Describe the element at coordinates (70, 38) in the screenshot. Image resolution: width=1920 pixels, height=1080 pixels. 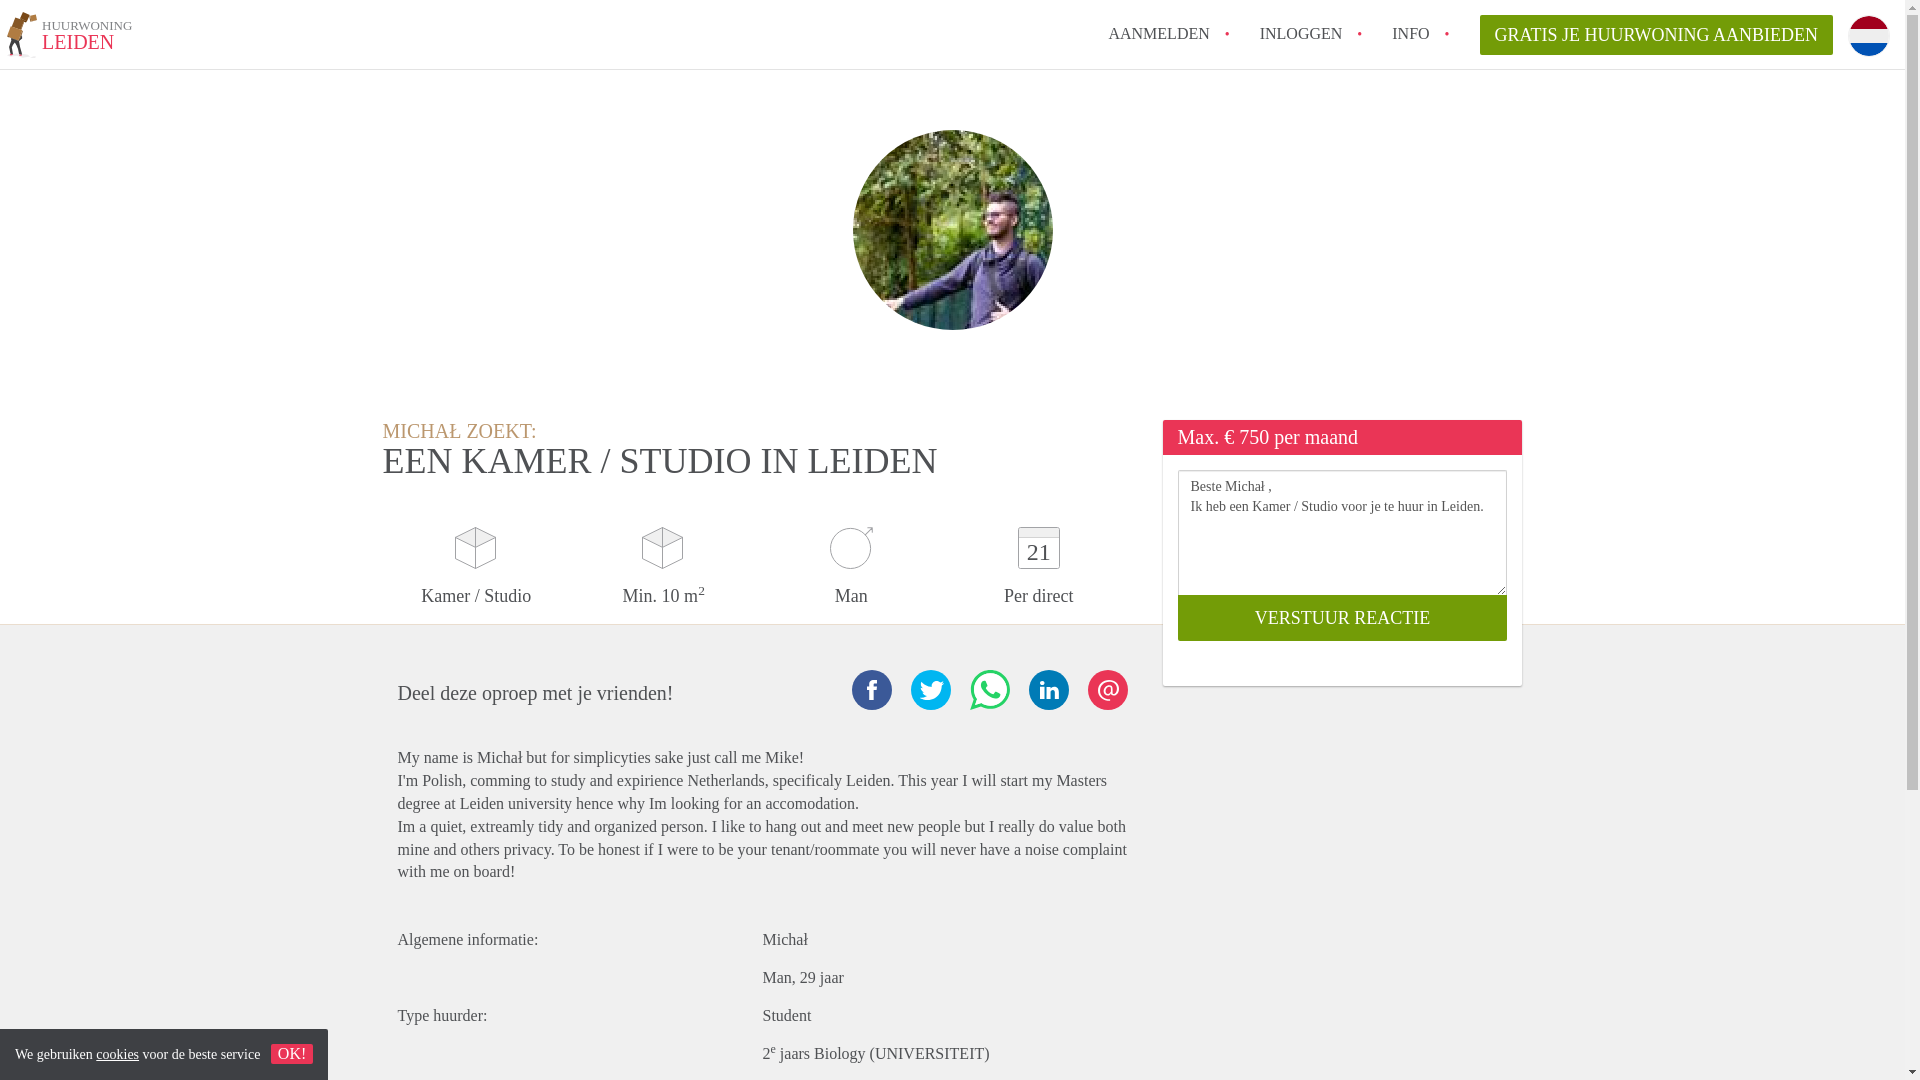
I see `Aanmelden voor een nieuw account` at that location.